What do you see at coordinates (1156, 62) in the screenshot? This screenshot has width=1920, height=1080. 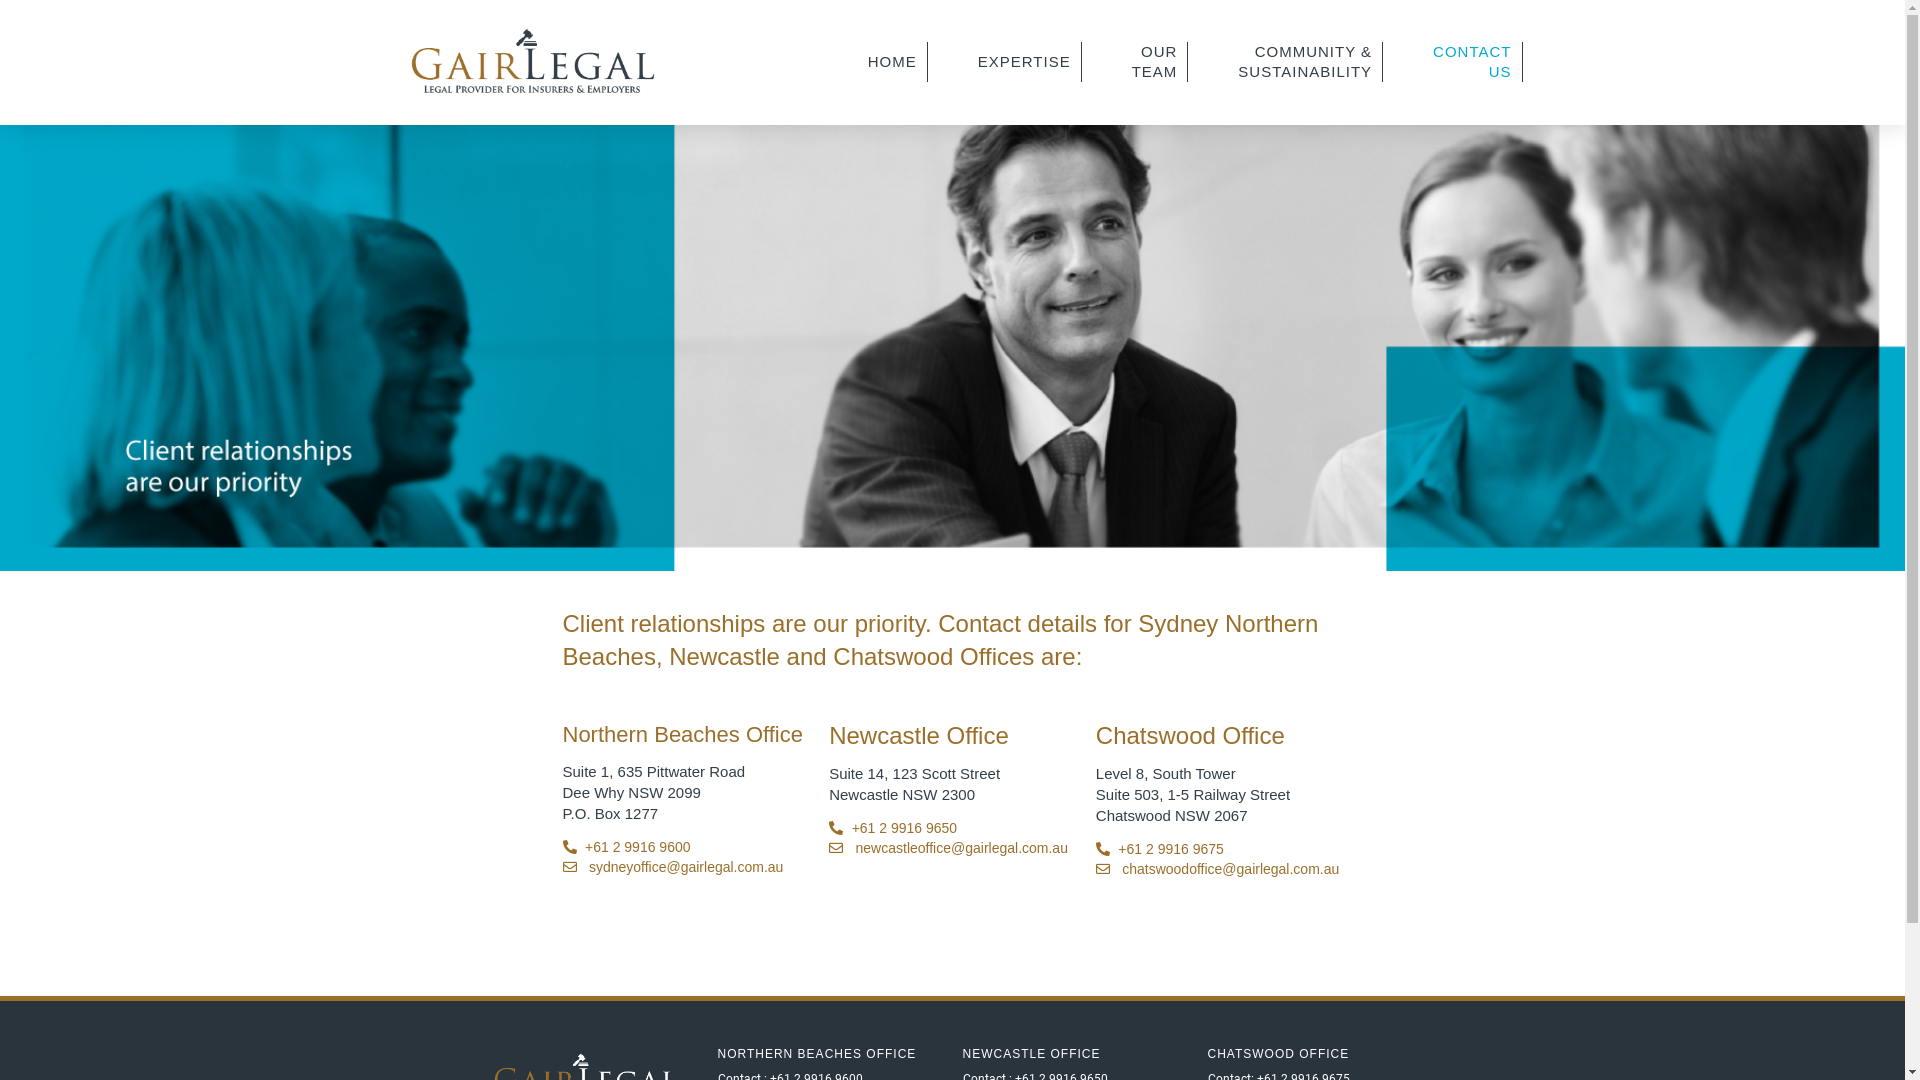 I see `OUR
TEAM` at bounding box center [1156, 62].